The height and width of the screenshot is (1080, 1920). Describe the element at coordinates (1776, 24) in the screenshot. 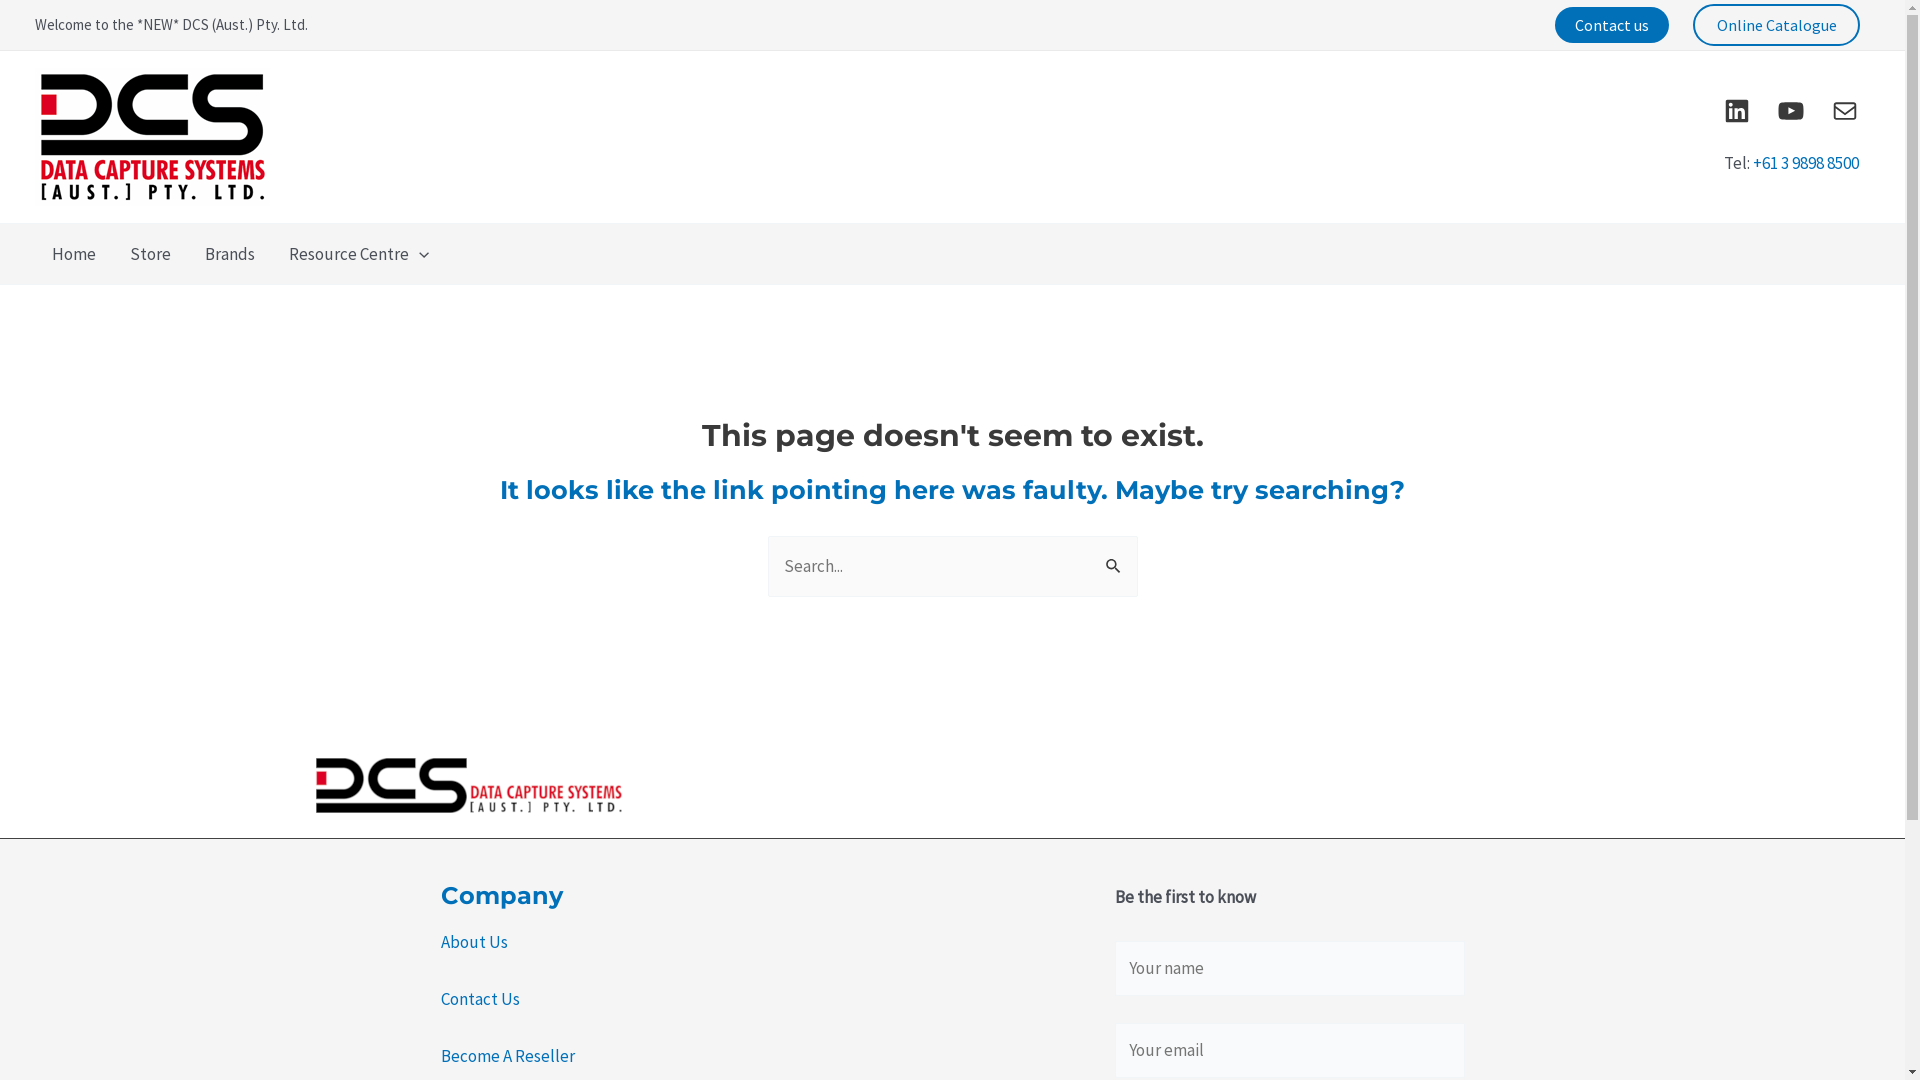

I see `Online Catalogue` at that location.